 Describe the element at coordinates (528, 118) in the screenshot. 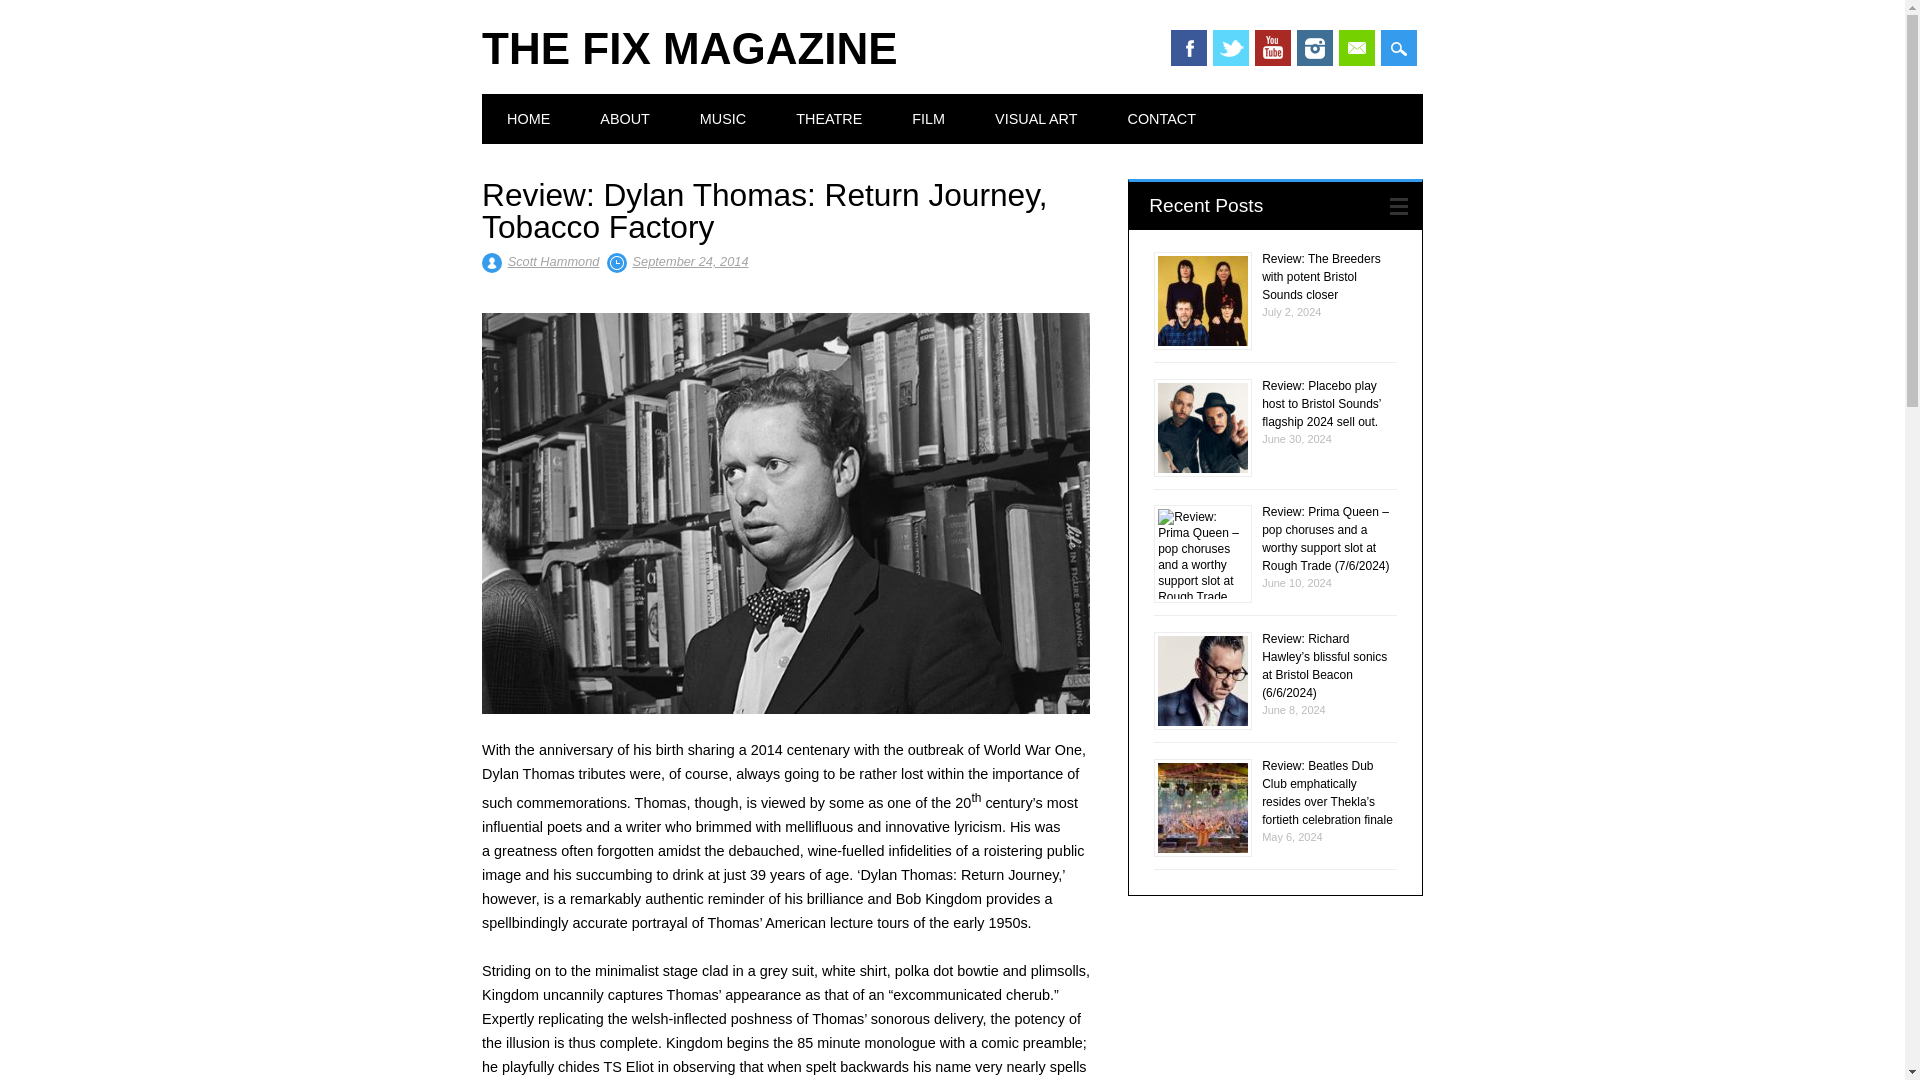

I see `HOME` at that location.